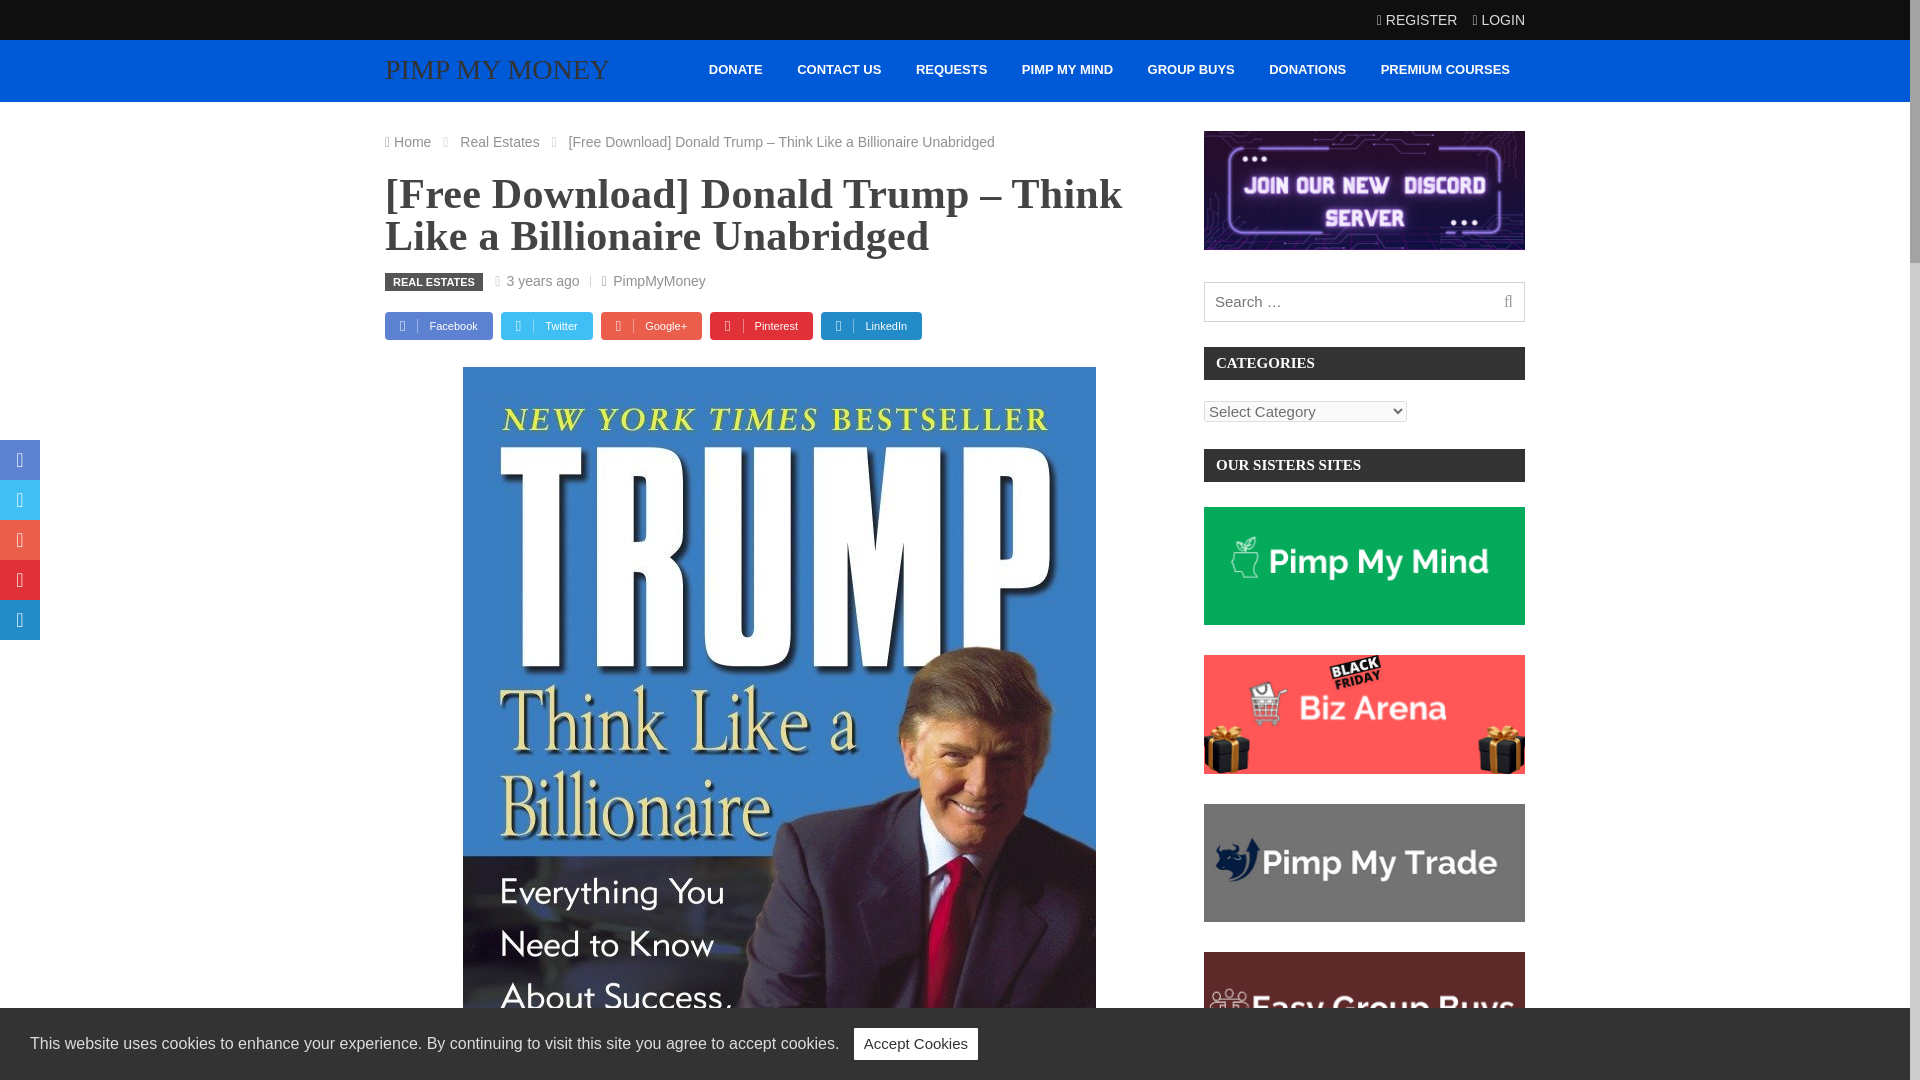 The image size is (1920, 1080). I want to click on REGISTER, so click(1416, 20).